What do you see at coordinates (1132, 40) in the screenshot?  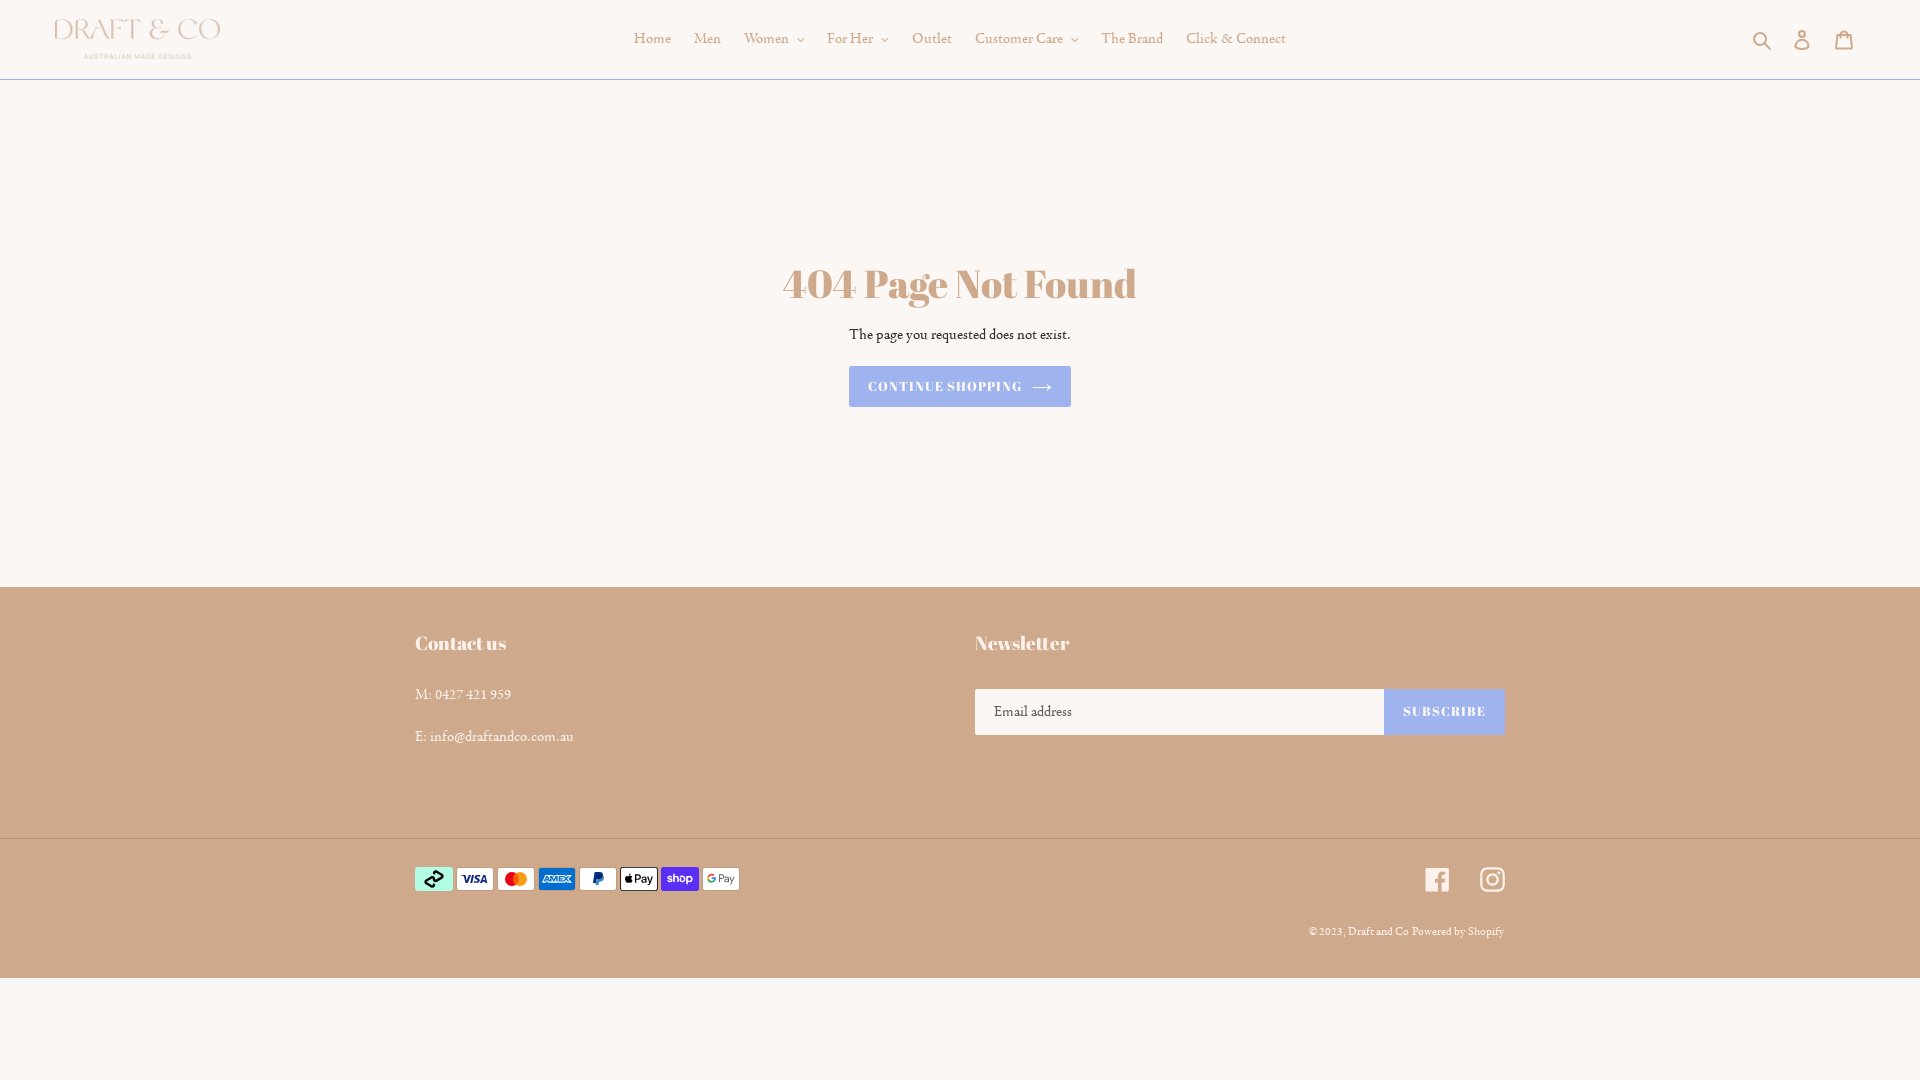 I see `The Brand` at bounding box center [1132, 40].